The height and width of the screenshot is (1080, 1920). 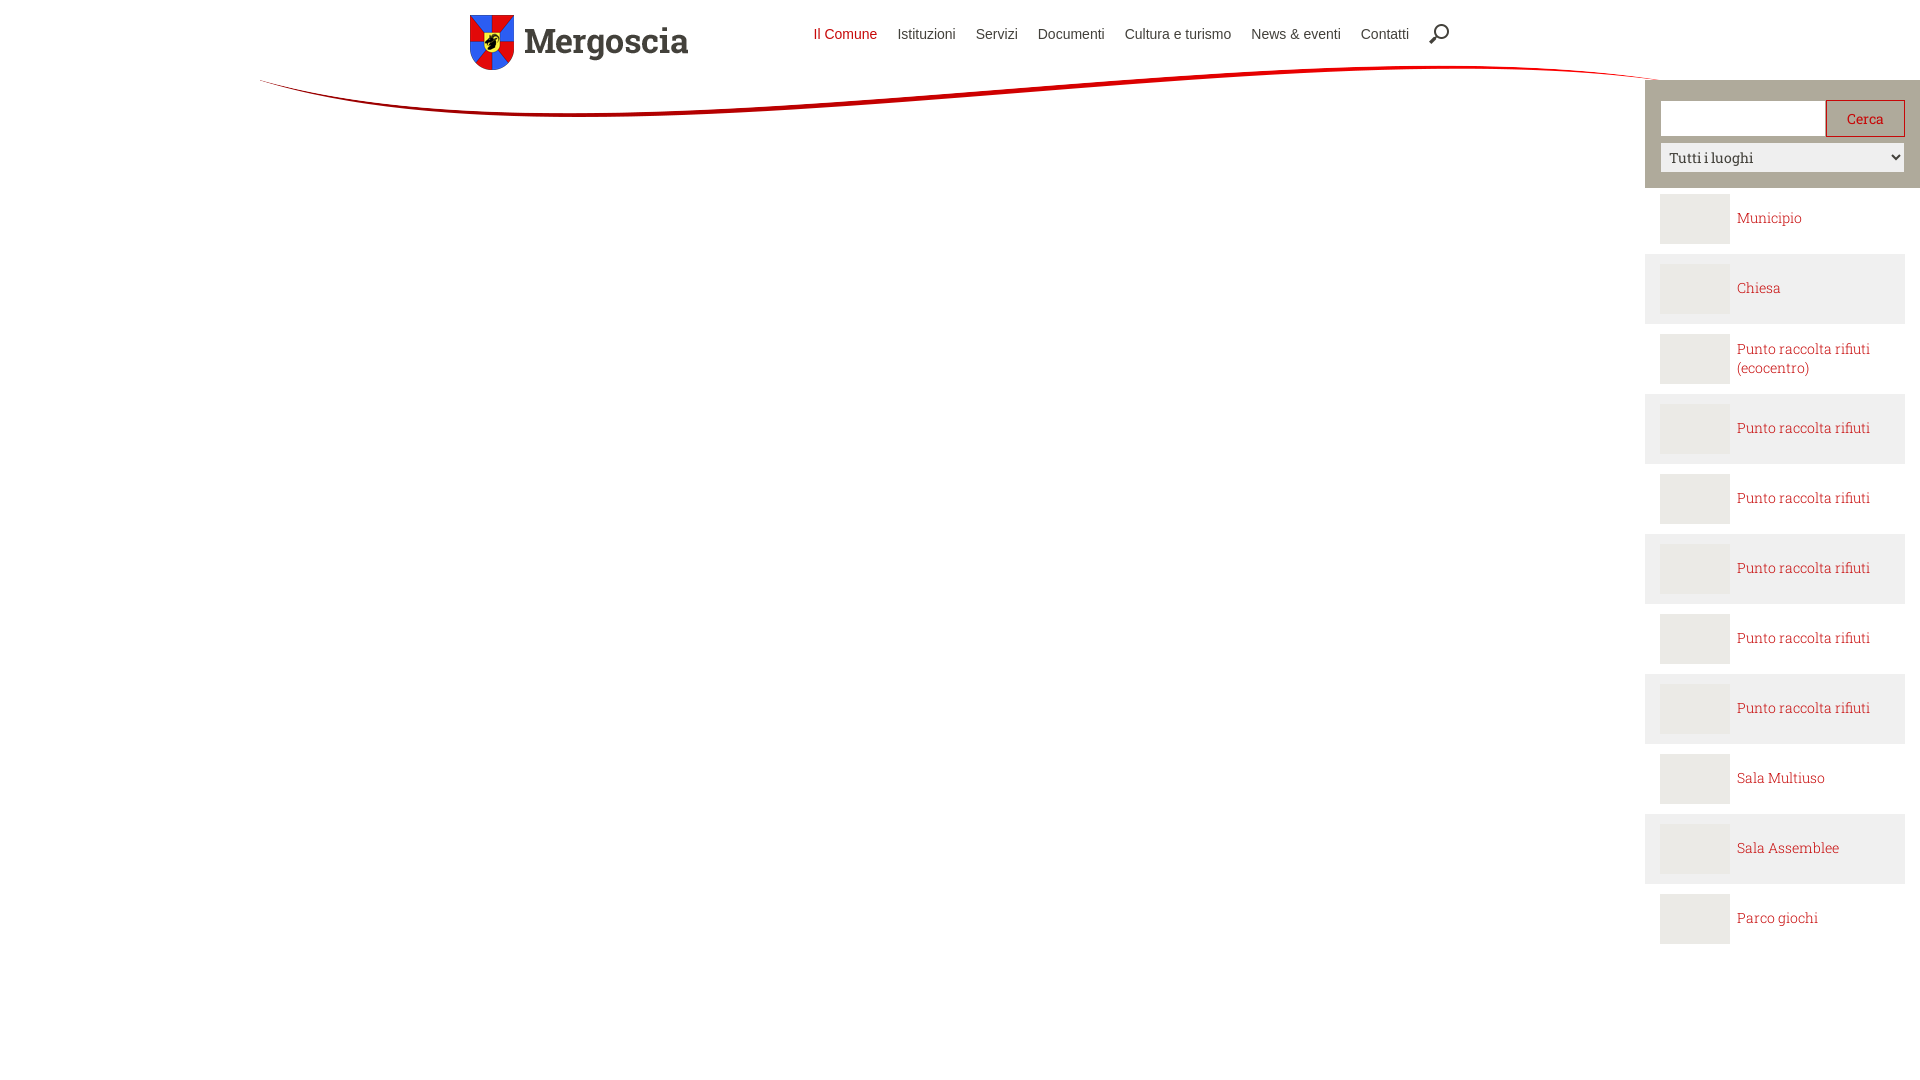 I want to click on Il Comune, so click(x=846, y=34).